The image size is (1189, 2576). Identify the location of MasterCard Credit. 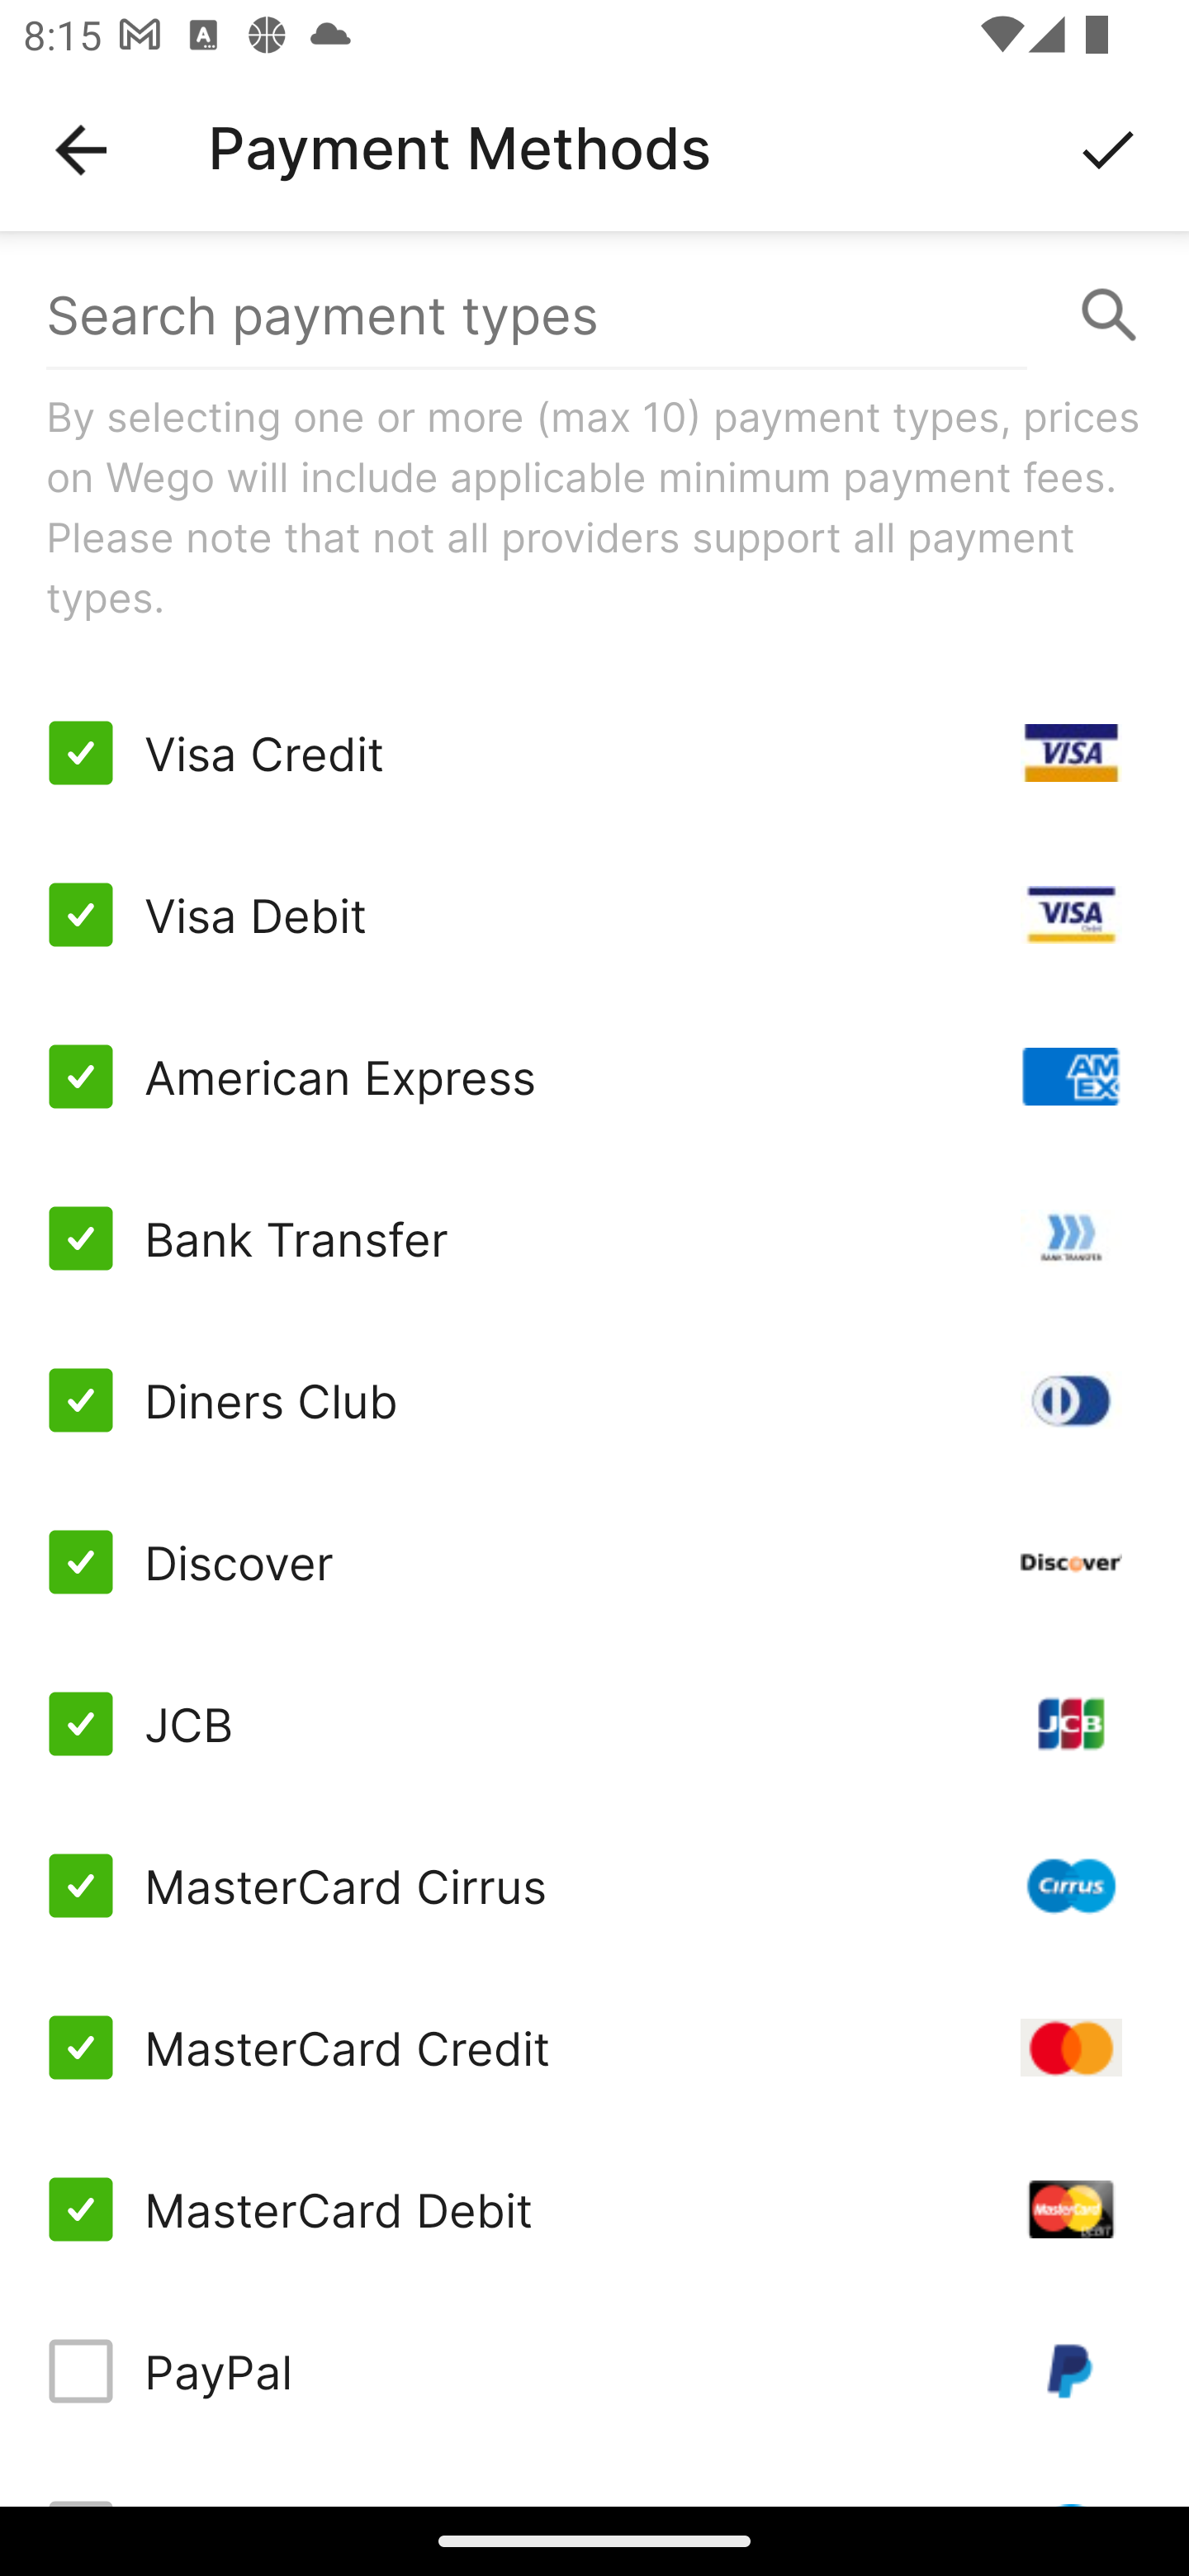
(594, 2046).